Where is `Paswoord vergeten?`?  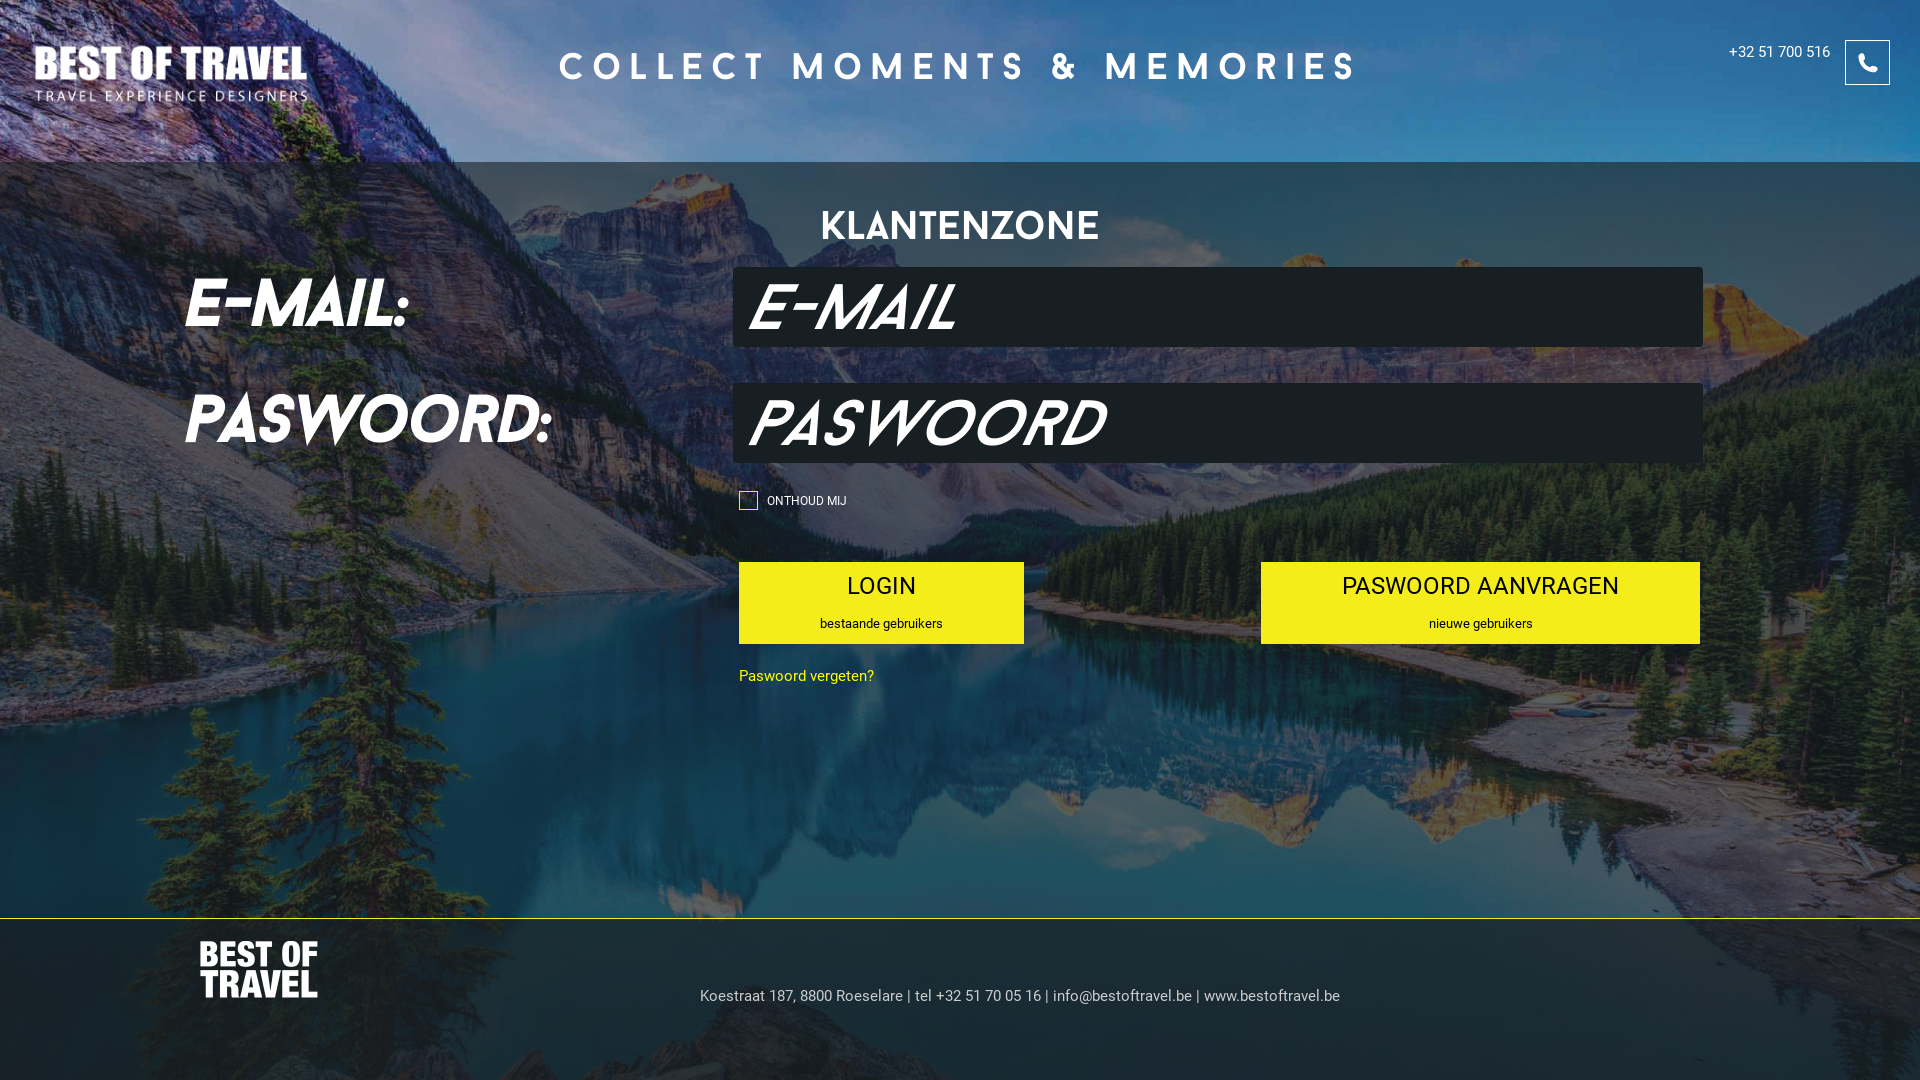 Paswoord vergeten? is located at coordinates (806, 676).